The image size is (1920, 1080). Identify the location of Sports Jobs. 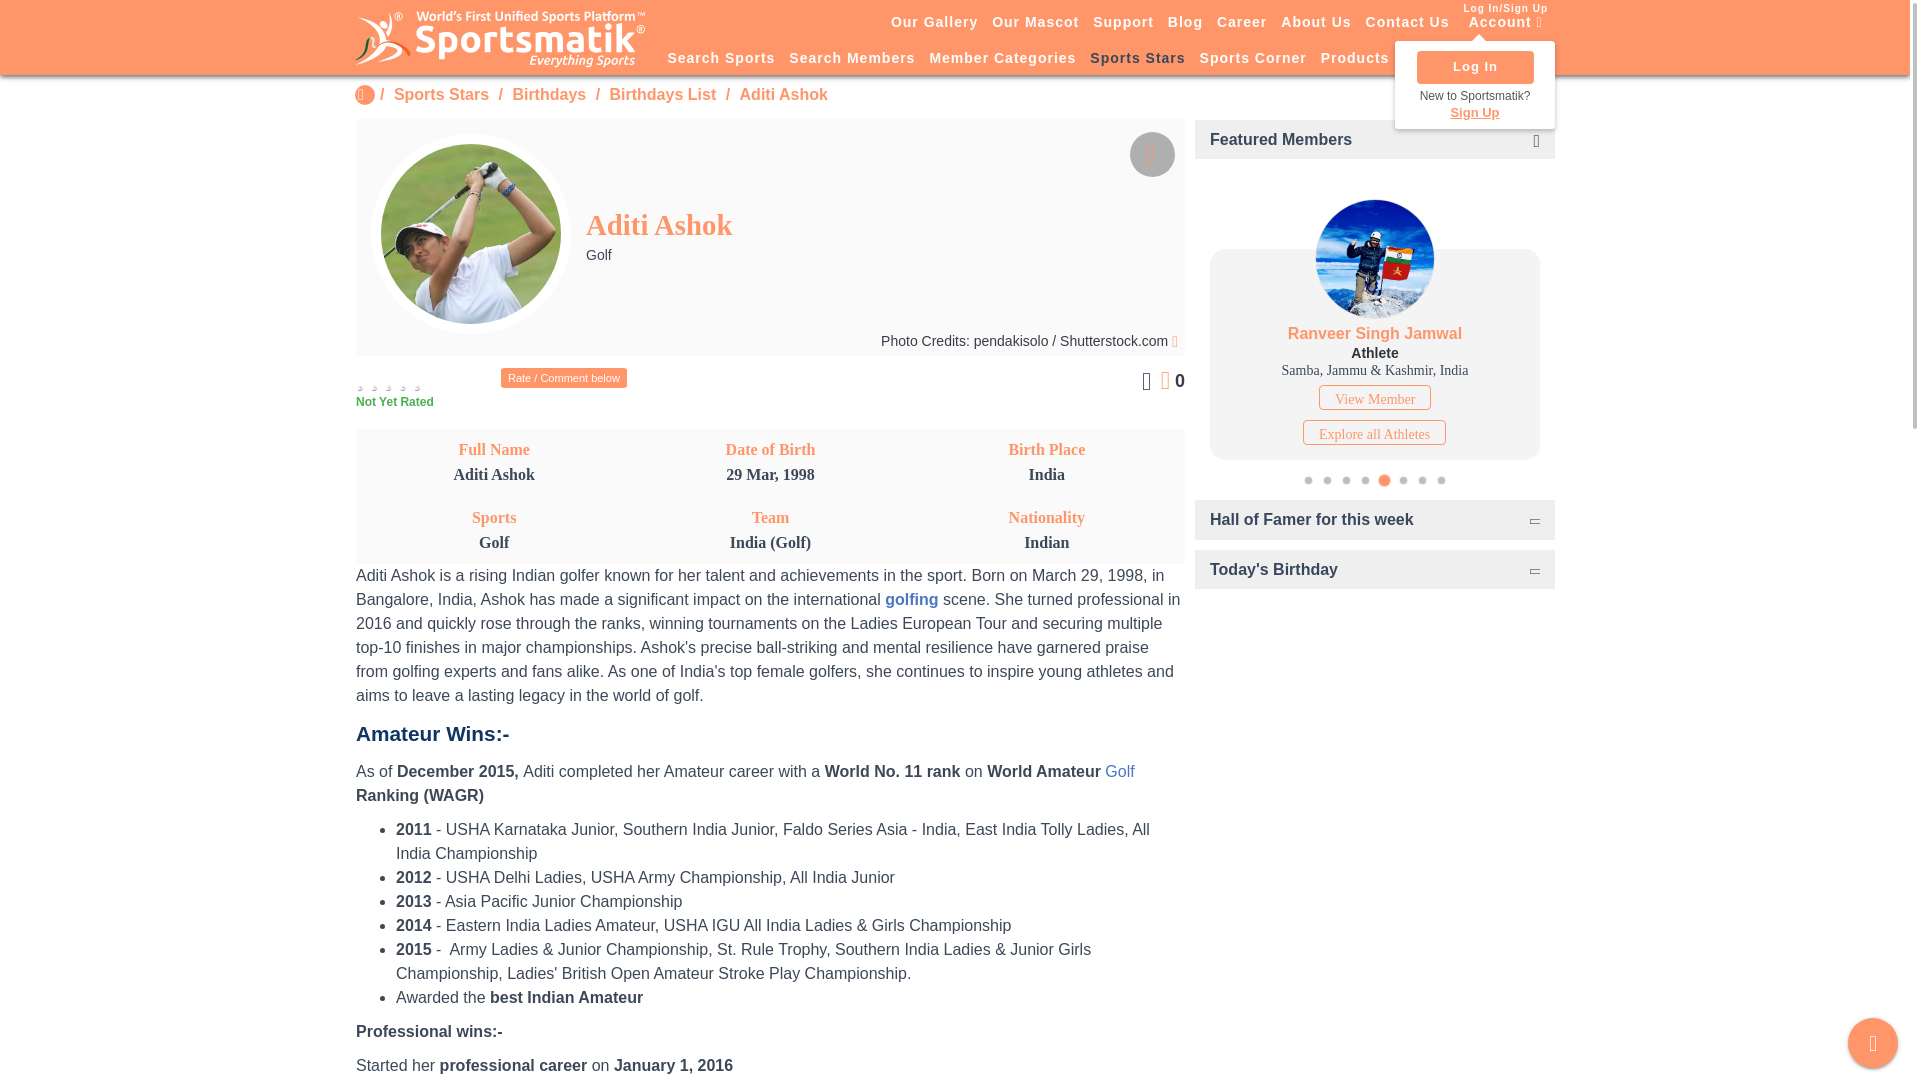
(1448, 59).